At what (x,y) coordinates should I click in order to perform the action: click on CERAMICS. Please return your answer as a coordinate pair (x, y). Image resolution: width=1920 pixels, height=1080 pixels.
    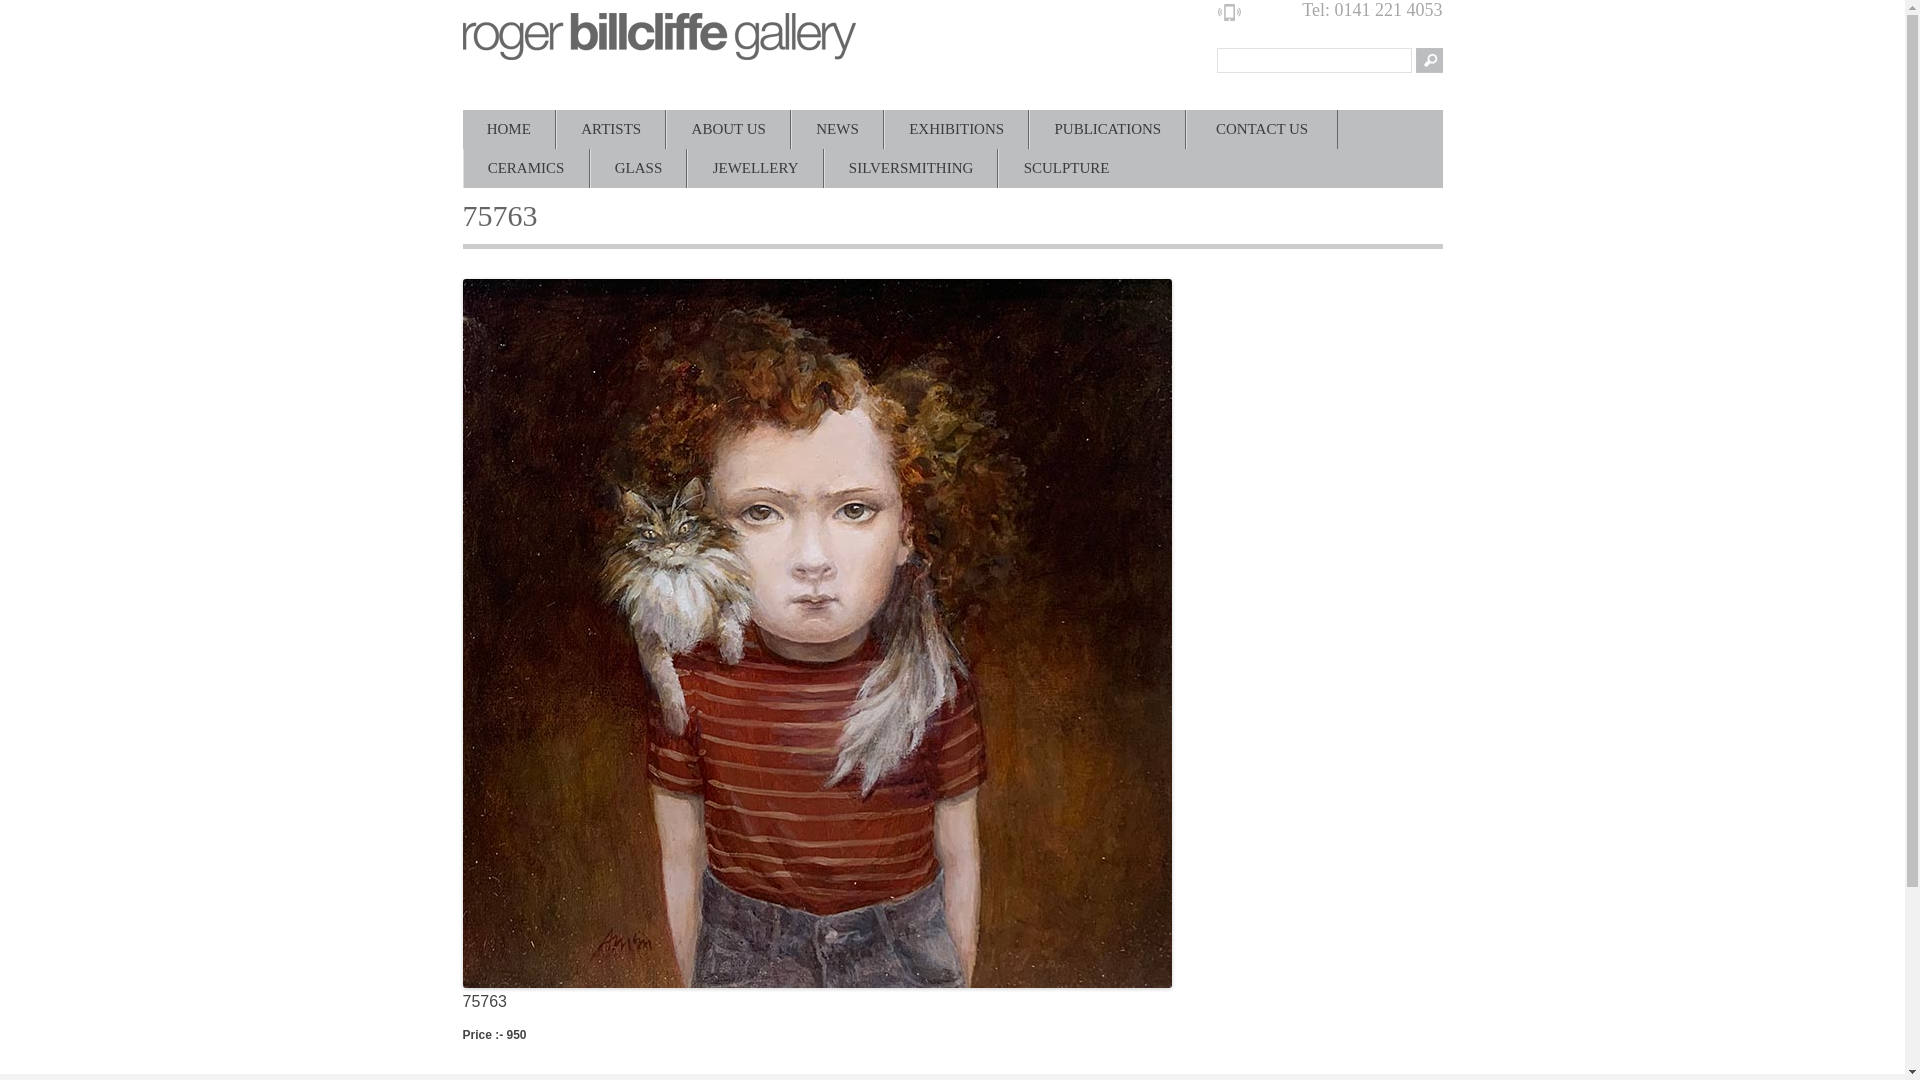
    Looking at the image, I should click on (526, 168).